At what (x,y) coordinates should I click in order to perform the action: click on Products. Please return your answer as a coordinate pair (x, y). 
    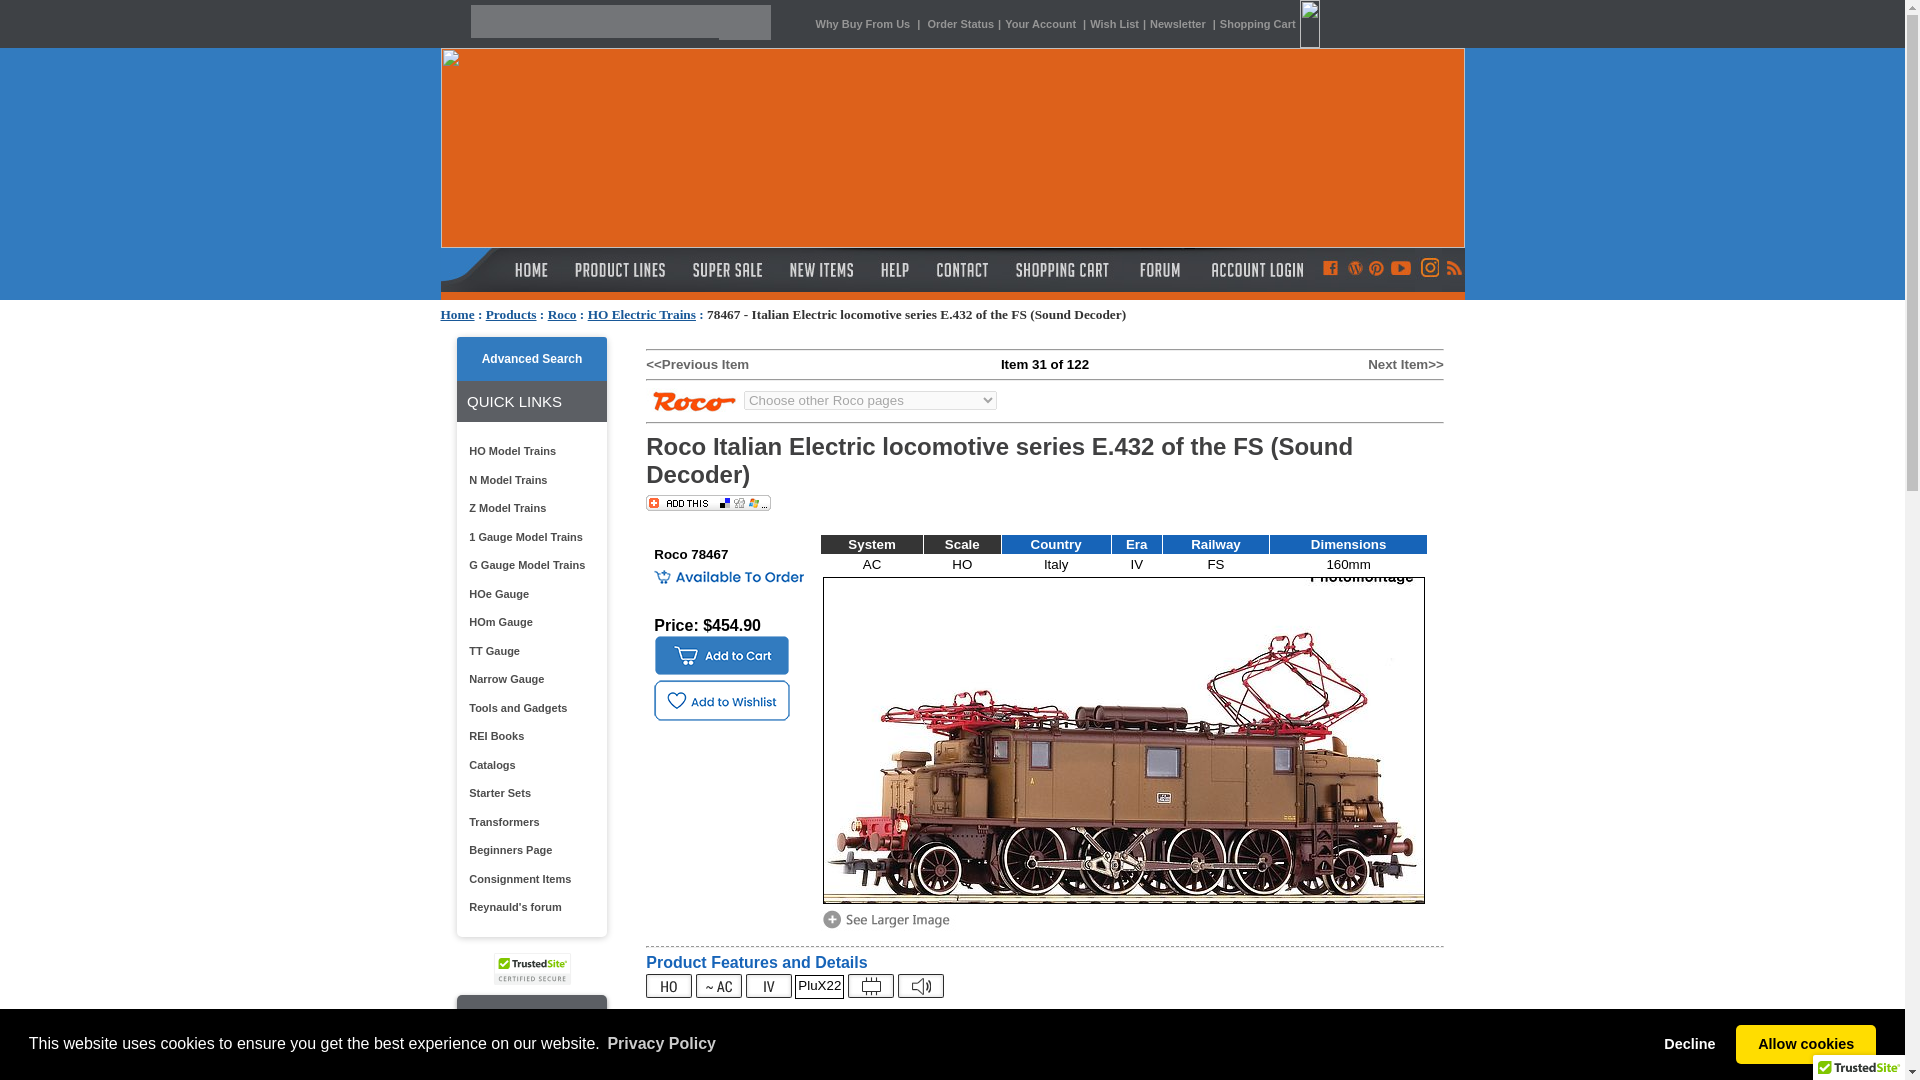
    Looking at the image, I should click on (511, 314).